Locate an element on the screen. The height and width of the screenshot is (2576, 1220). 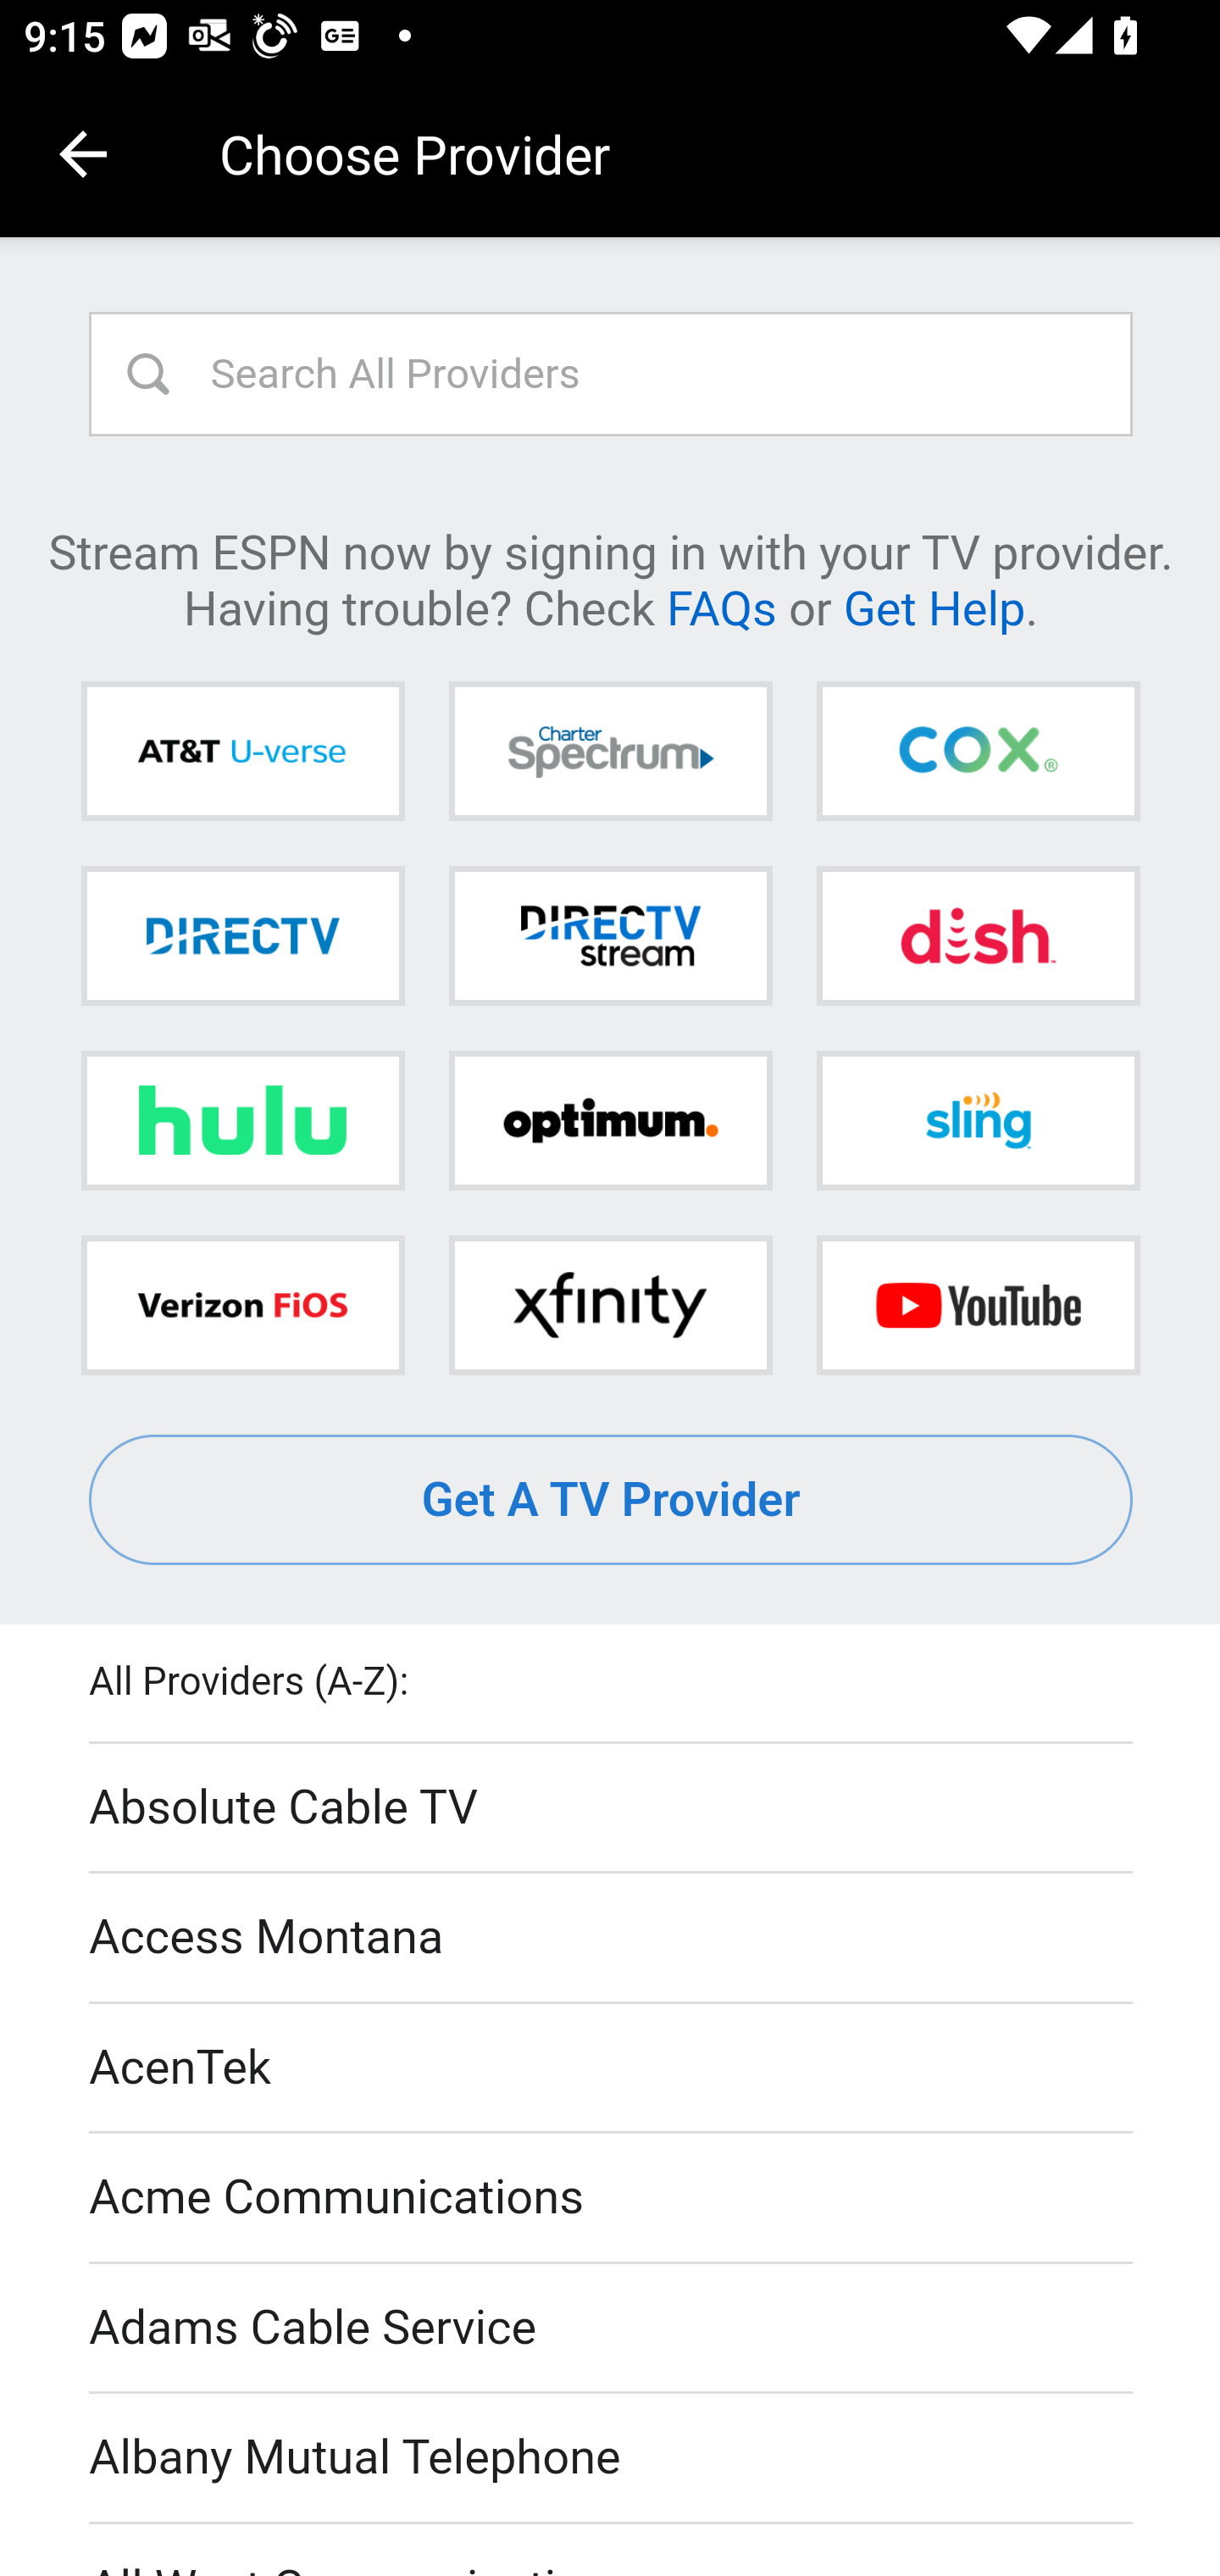
DIRECTV is located at coordinates (242, 935).